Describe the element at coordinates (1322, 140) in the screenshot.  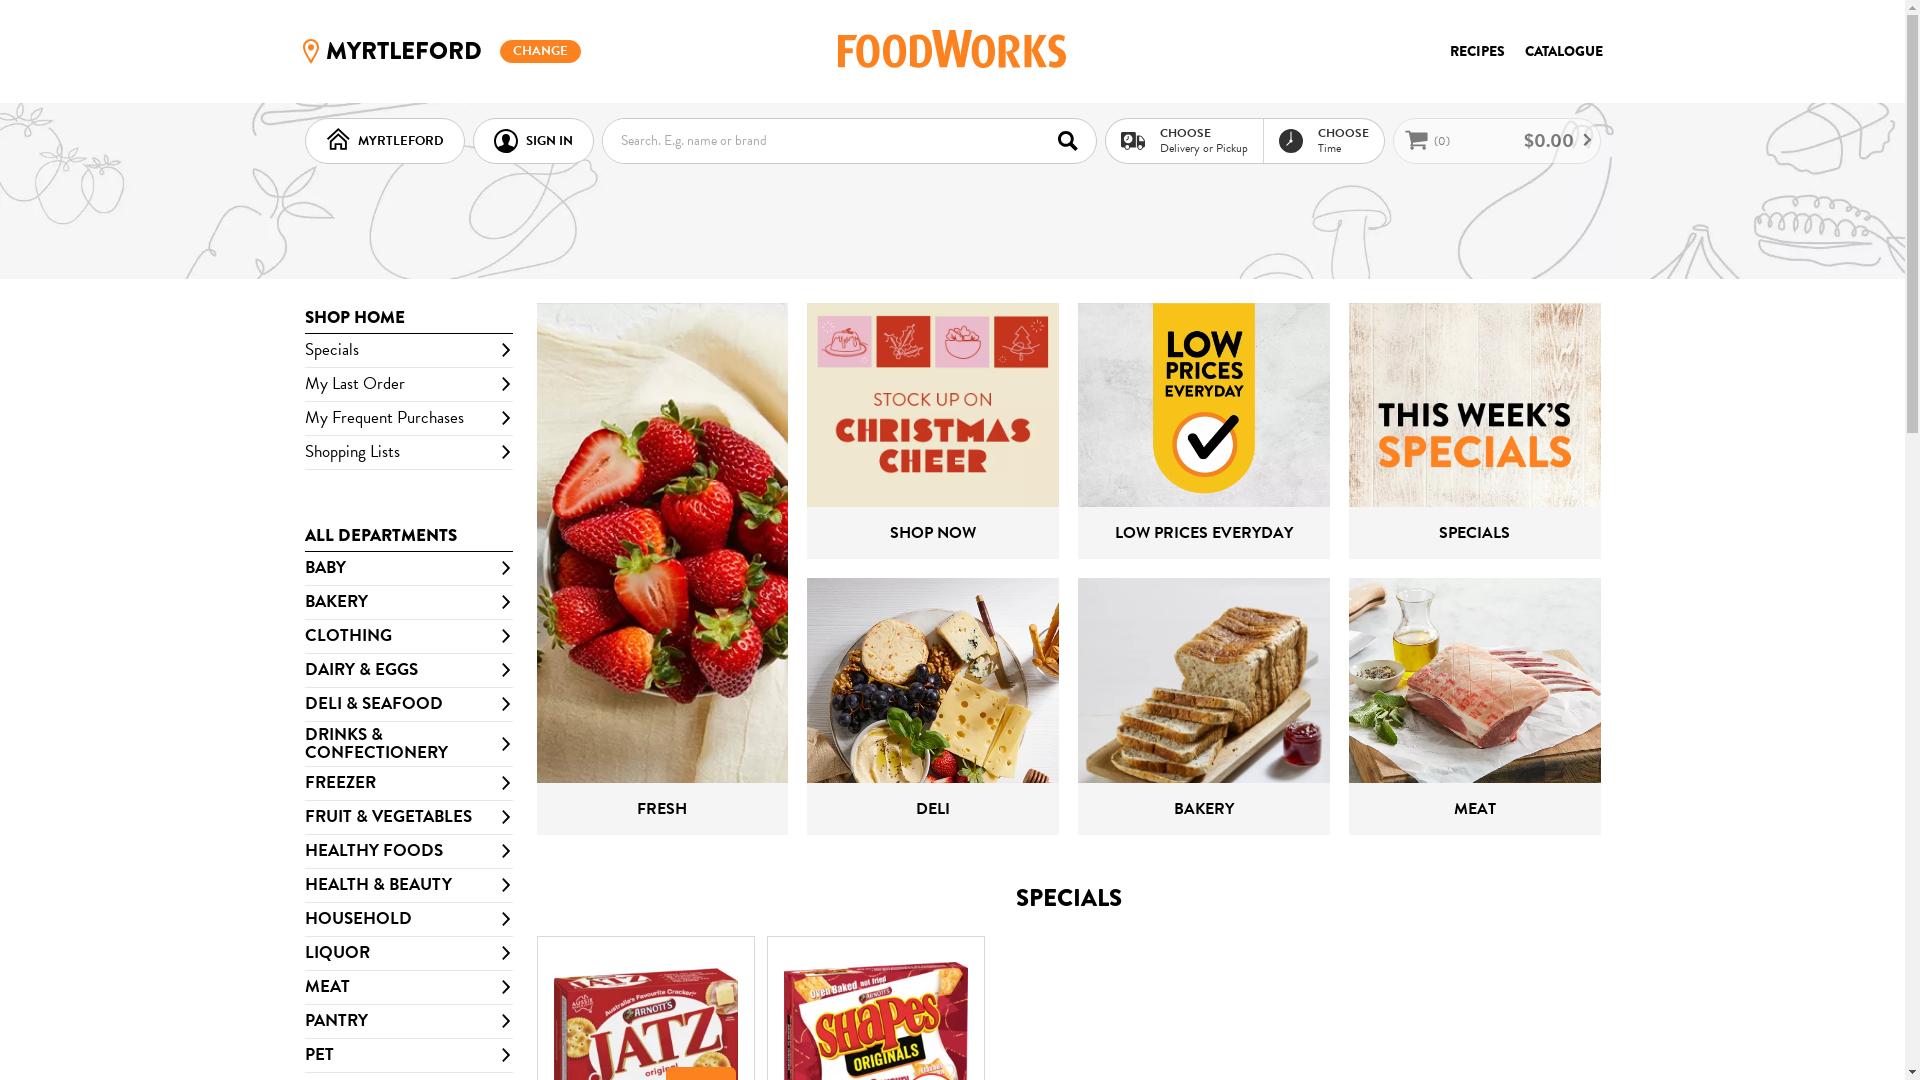
I see `CHOOSE
Time` at that location.